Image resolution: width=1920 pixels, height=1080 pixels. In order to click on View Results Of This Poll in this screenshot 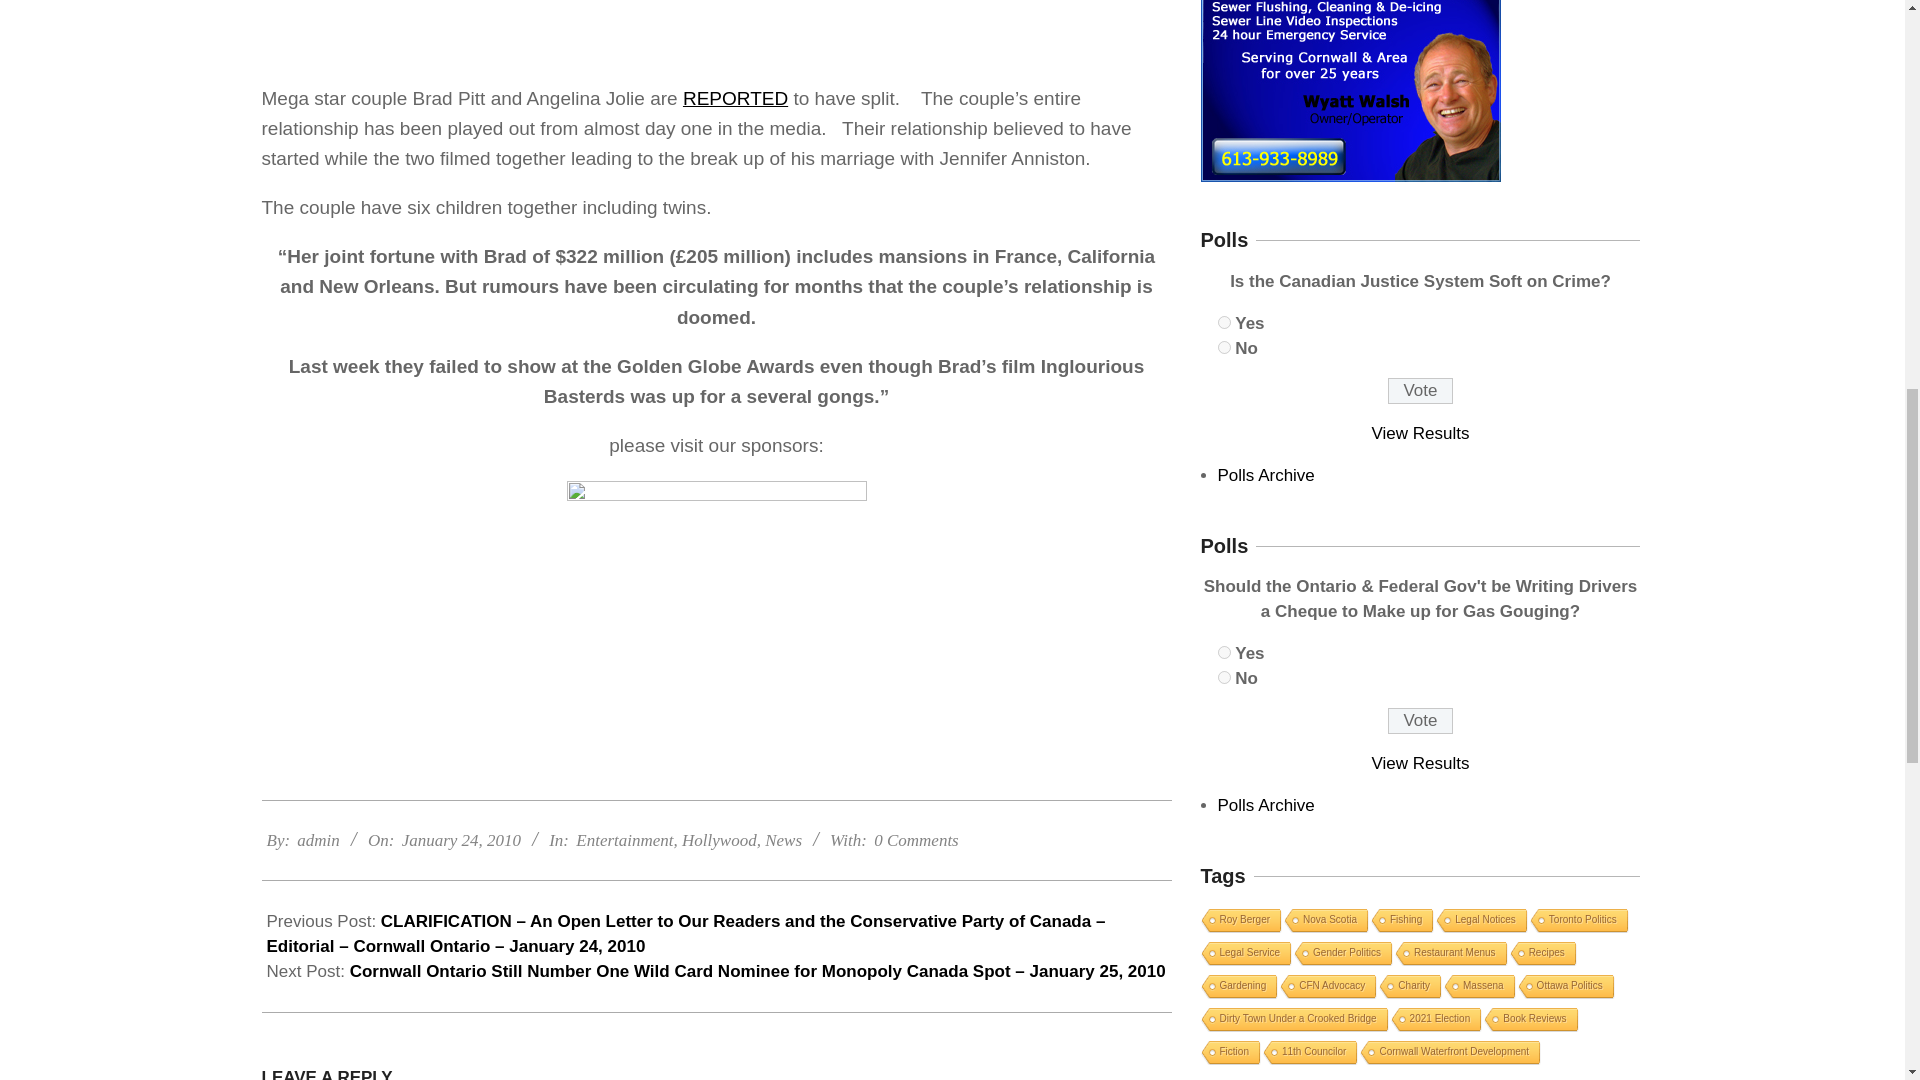, I will do `click(1421, 433)`.